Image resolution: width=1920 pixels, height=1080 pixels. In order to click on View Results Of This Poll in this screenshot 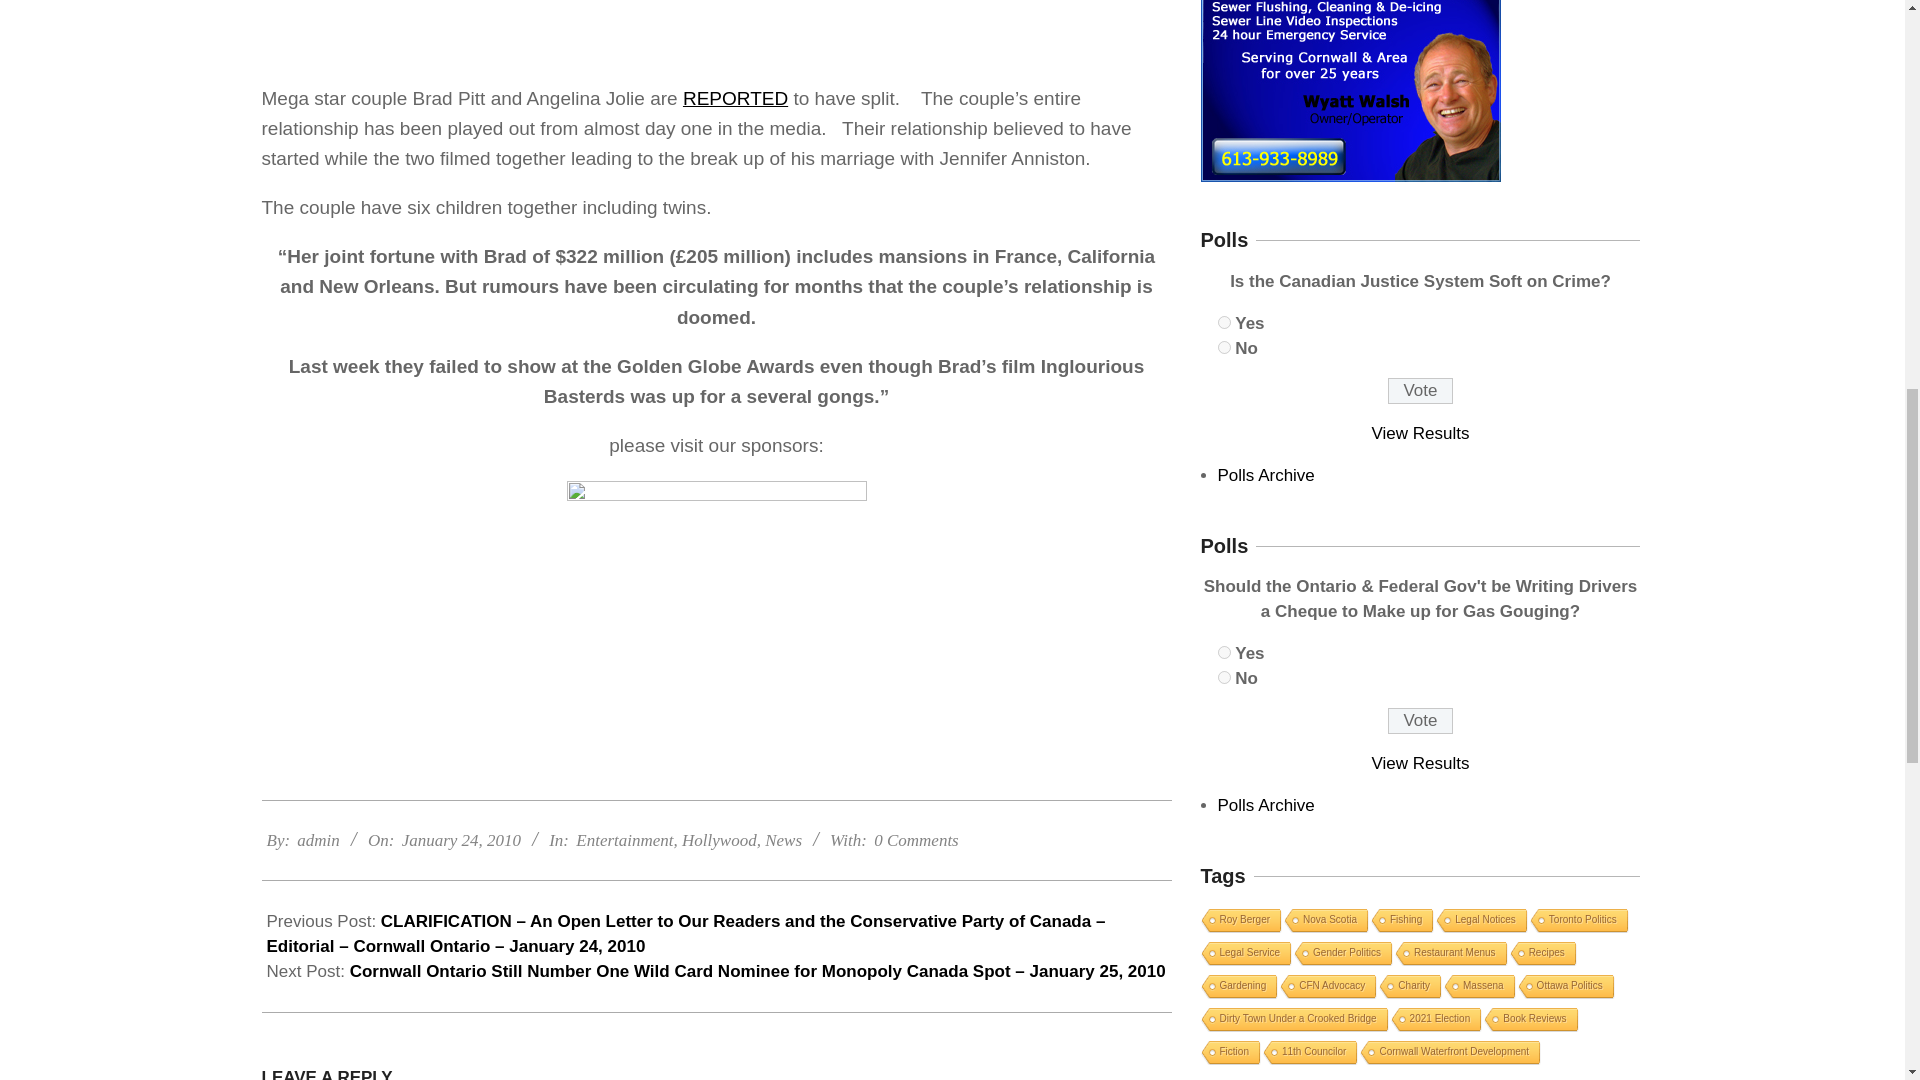, I will do `click(1421, 433)`.